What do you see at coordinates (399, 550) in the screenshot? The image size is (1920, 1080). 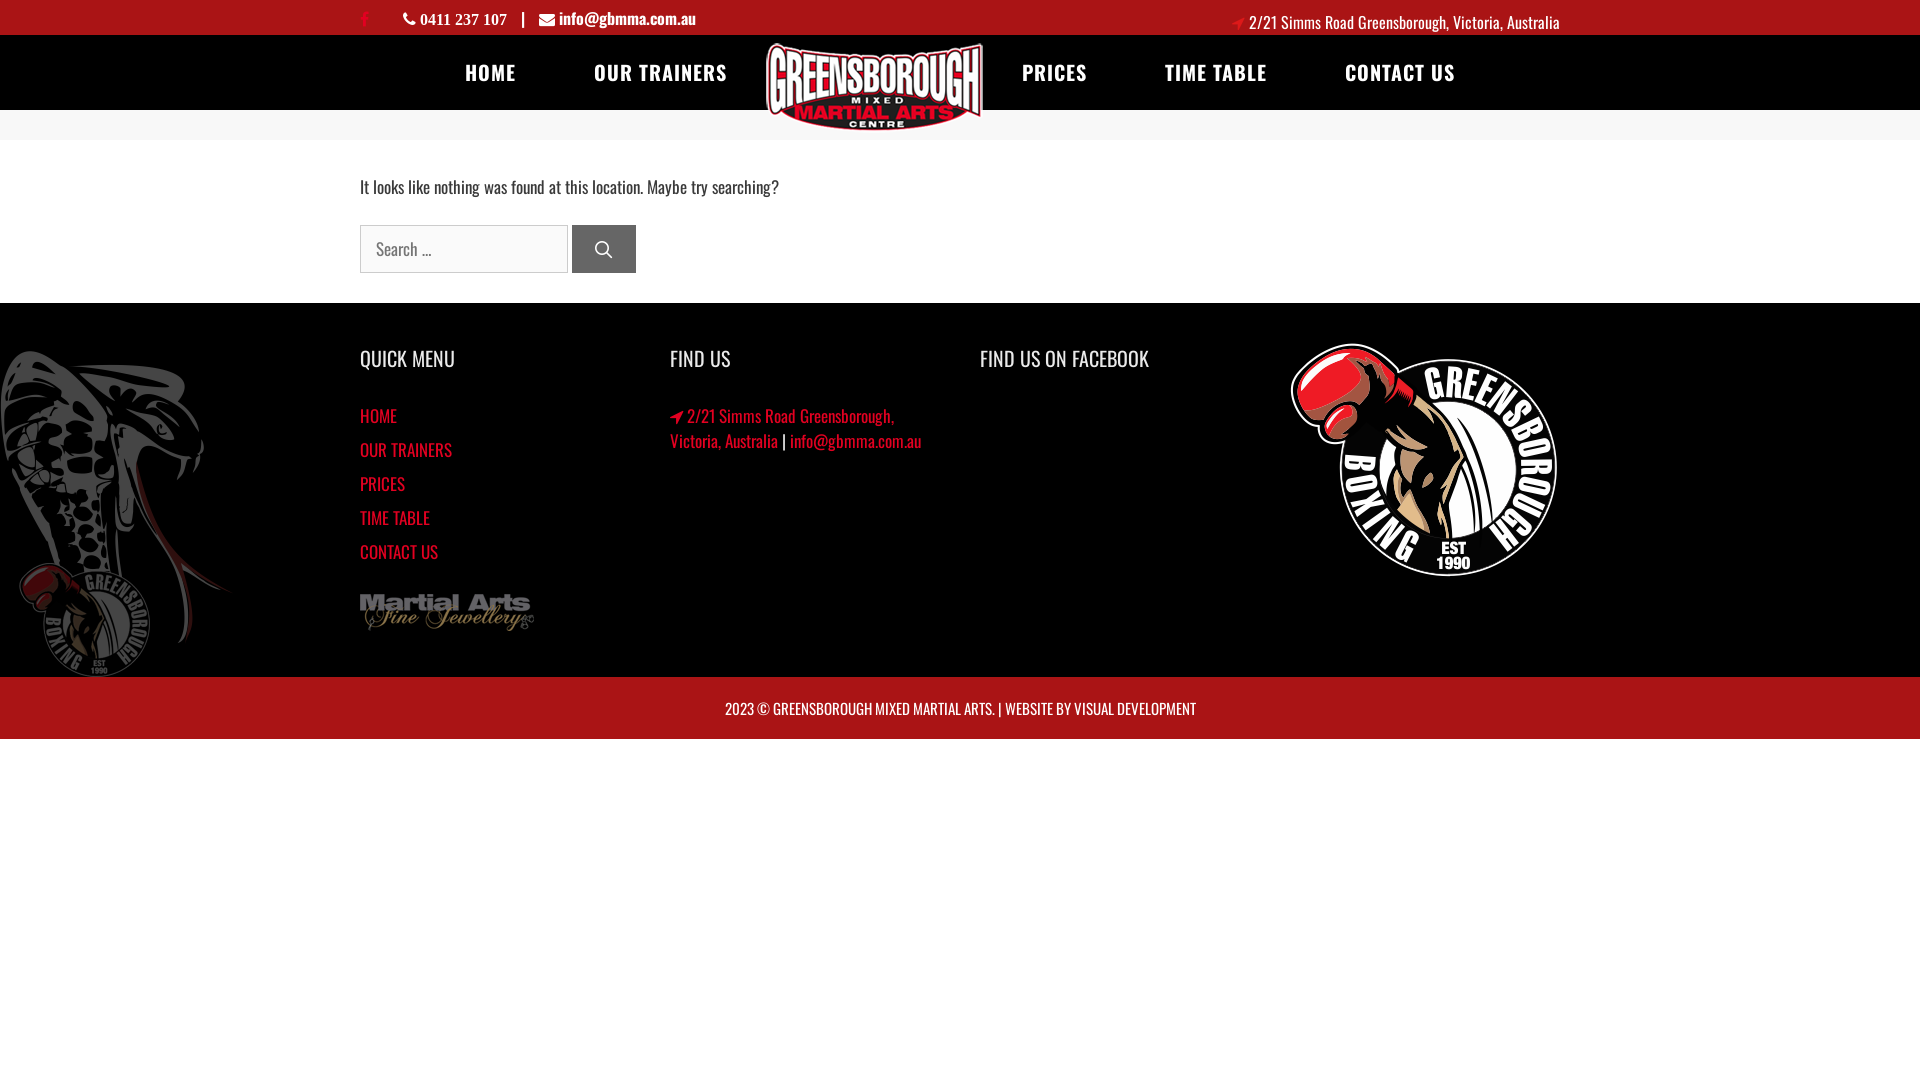 I see `CONTACT US` at bounding box center [399, 550].